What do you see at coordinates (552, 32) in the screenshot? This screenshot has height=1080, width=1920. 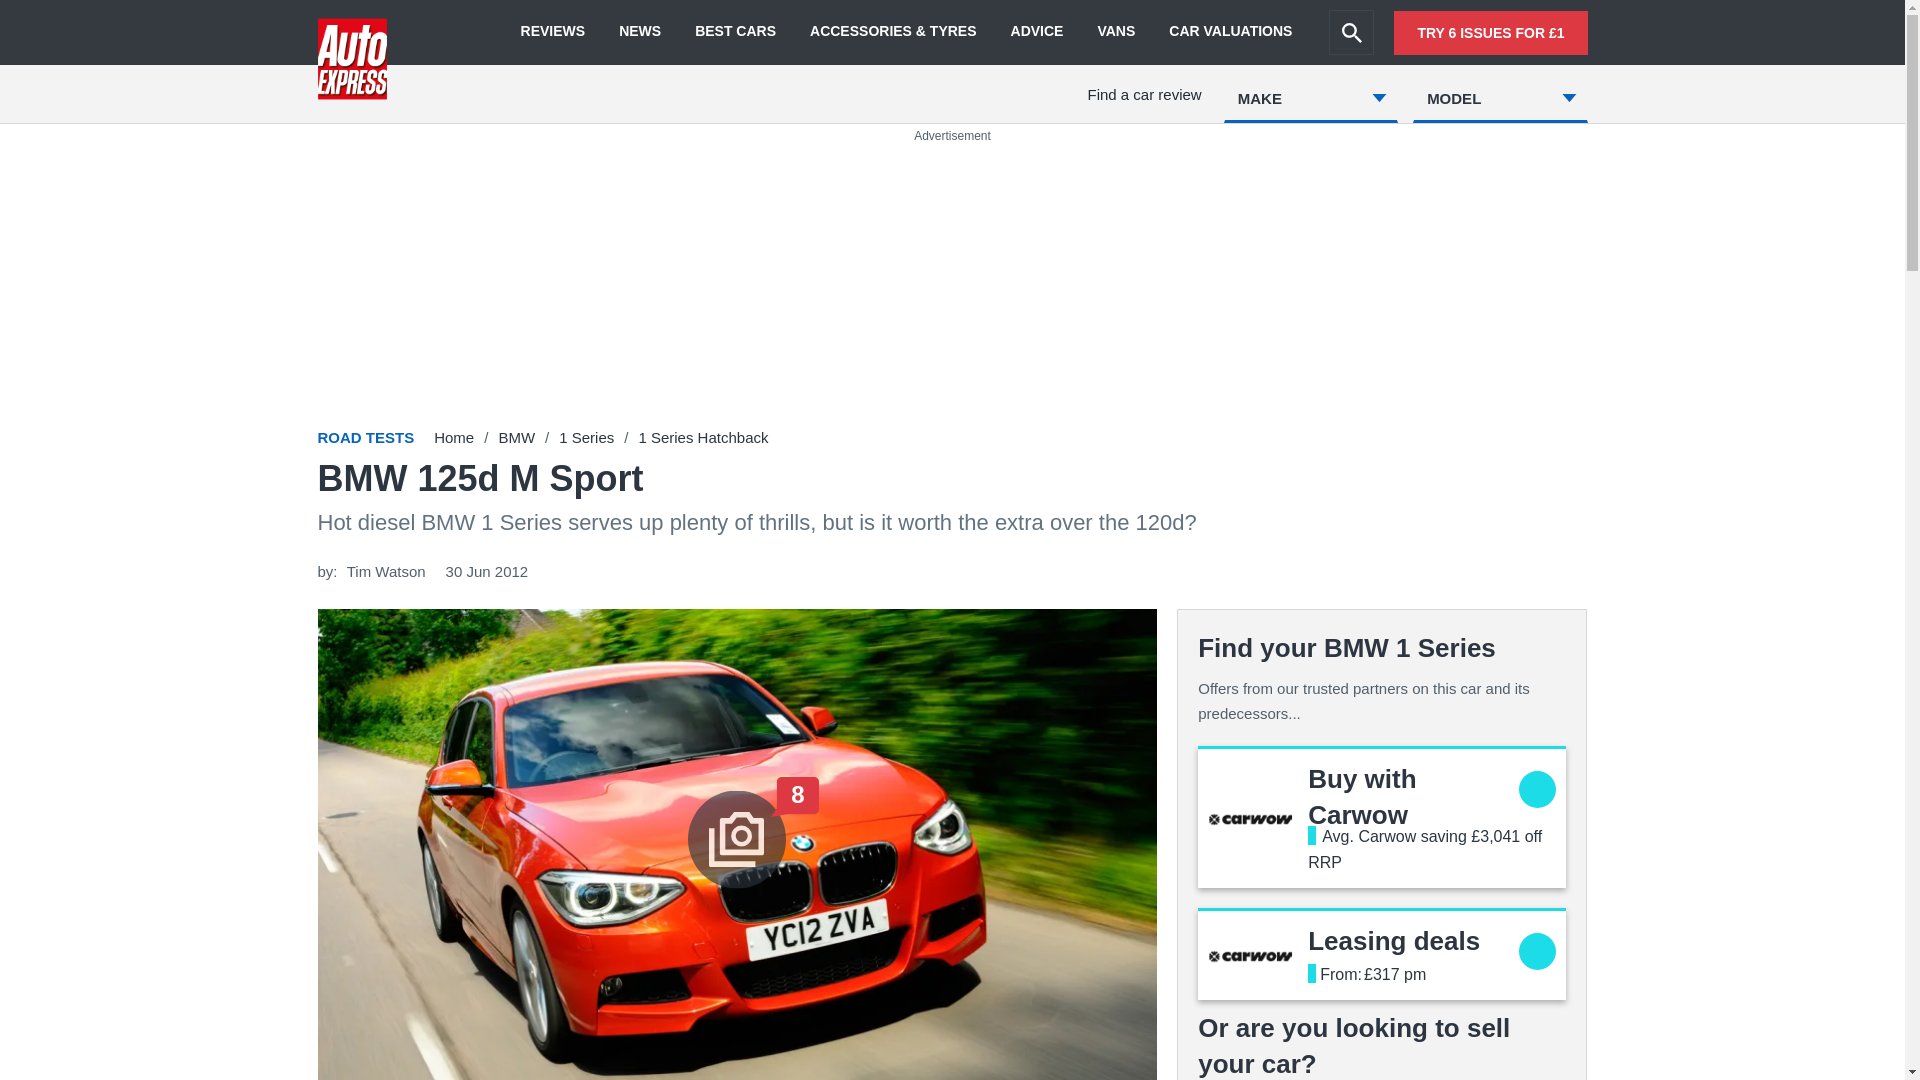 I see `BMW` at bounding box center [552, 32].